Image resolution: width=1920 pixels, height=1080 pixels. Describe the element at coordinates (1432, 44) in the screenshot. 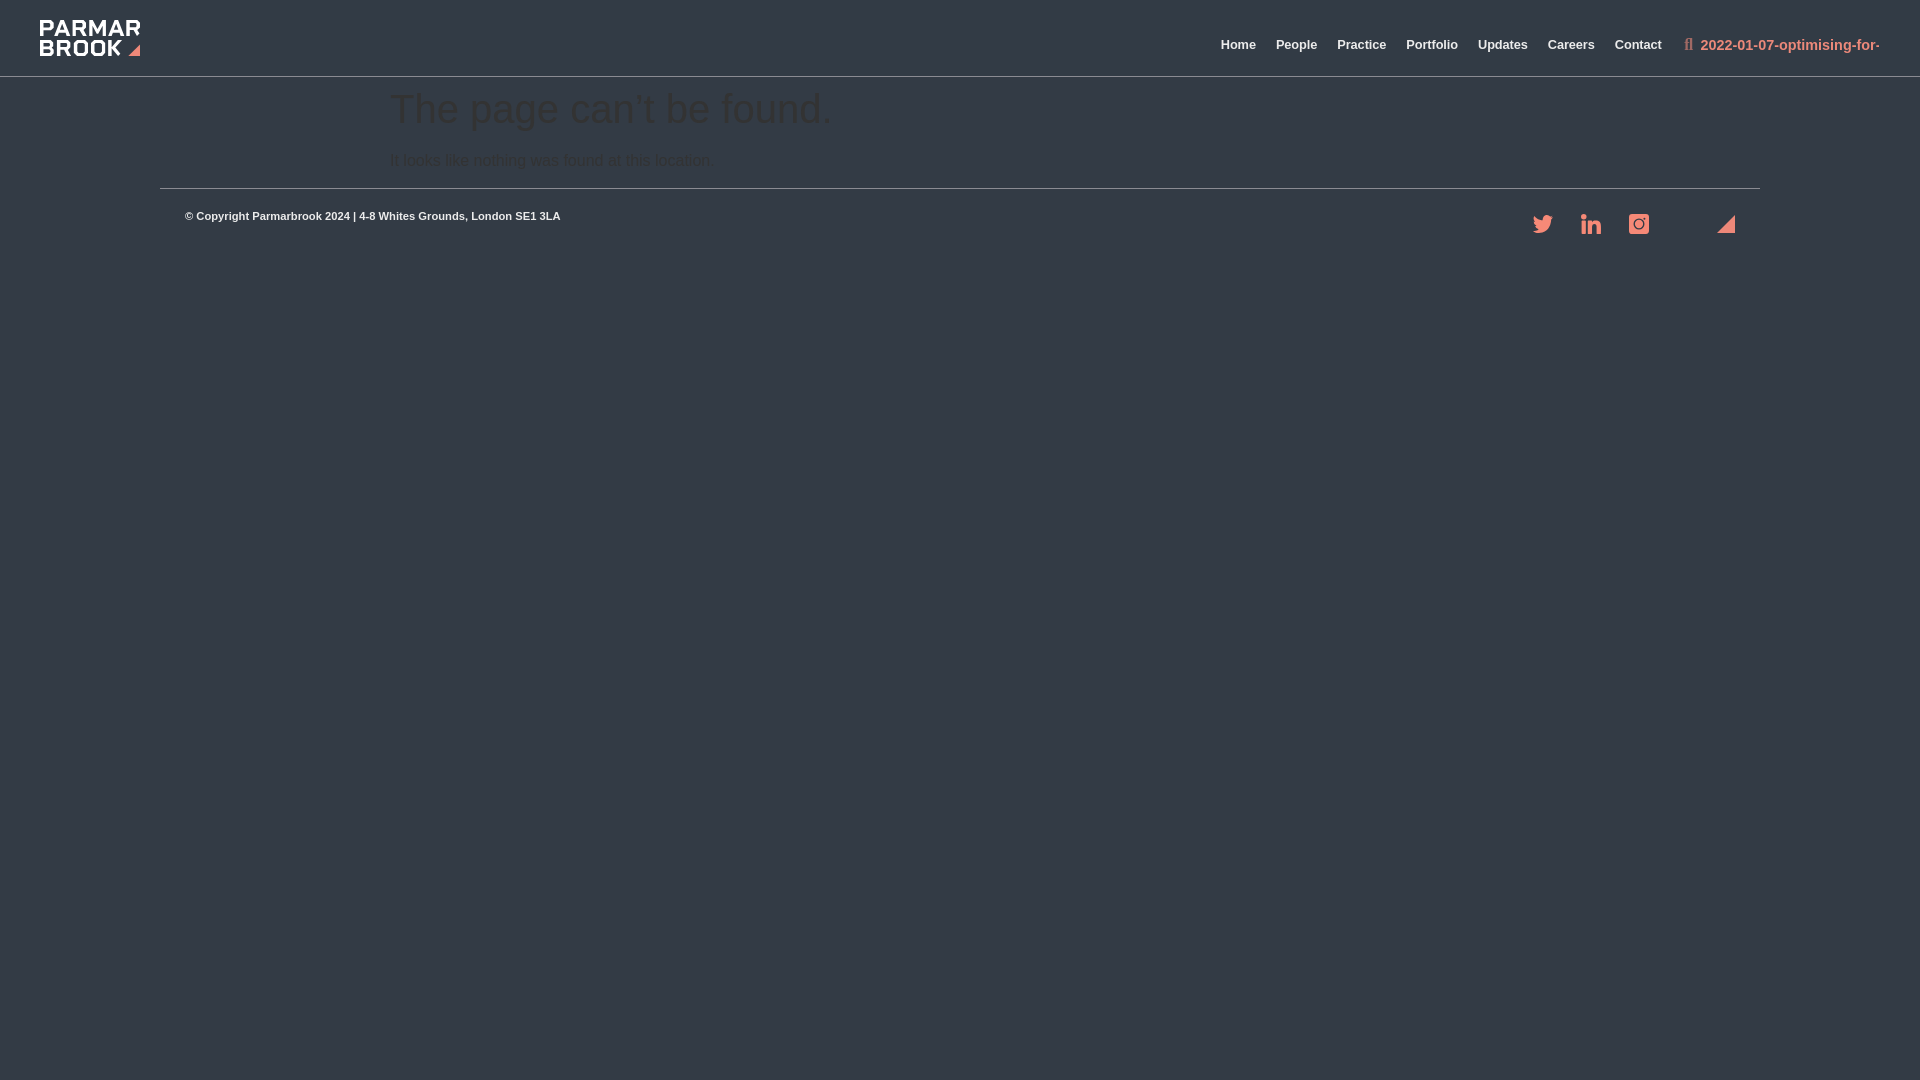

I see `Portfolio` at that location.